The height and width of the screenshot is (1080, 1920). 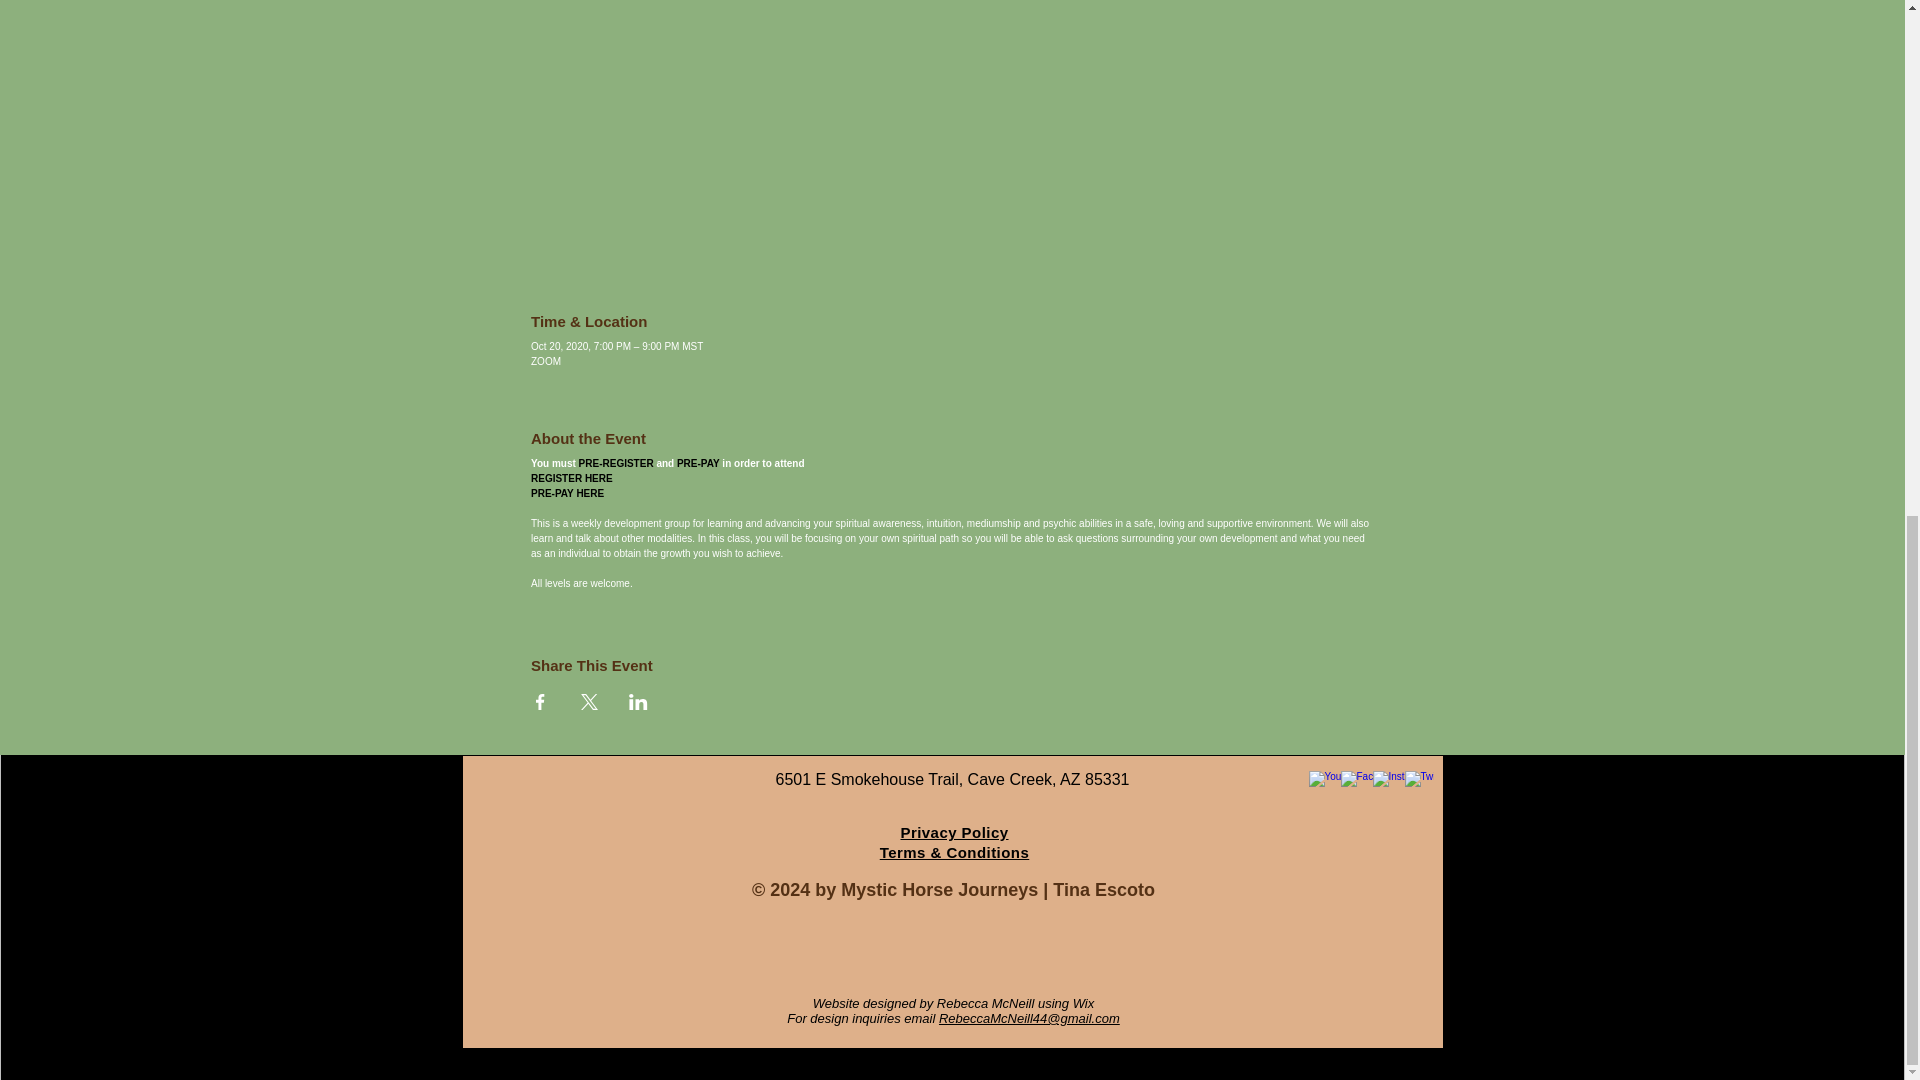 I want to click on REGISTER HERE, so click(x=572, y=478).